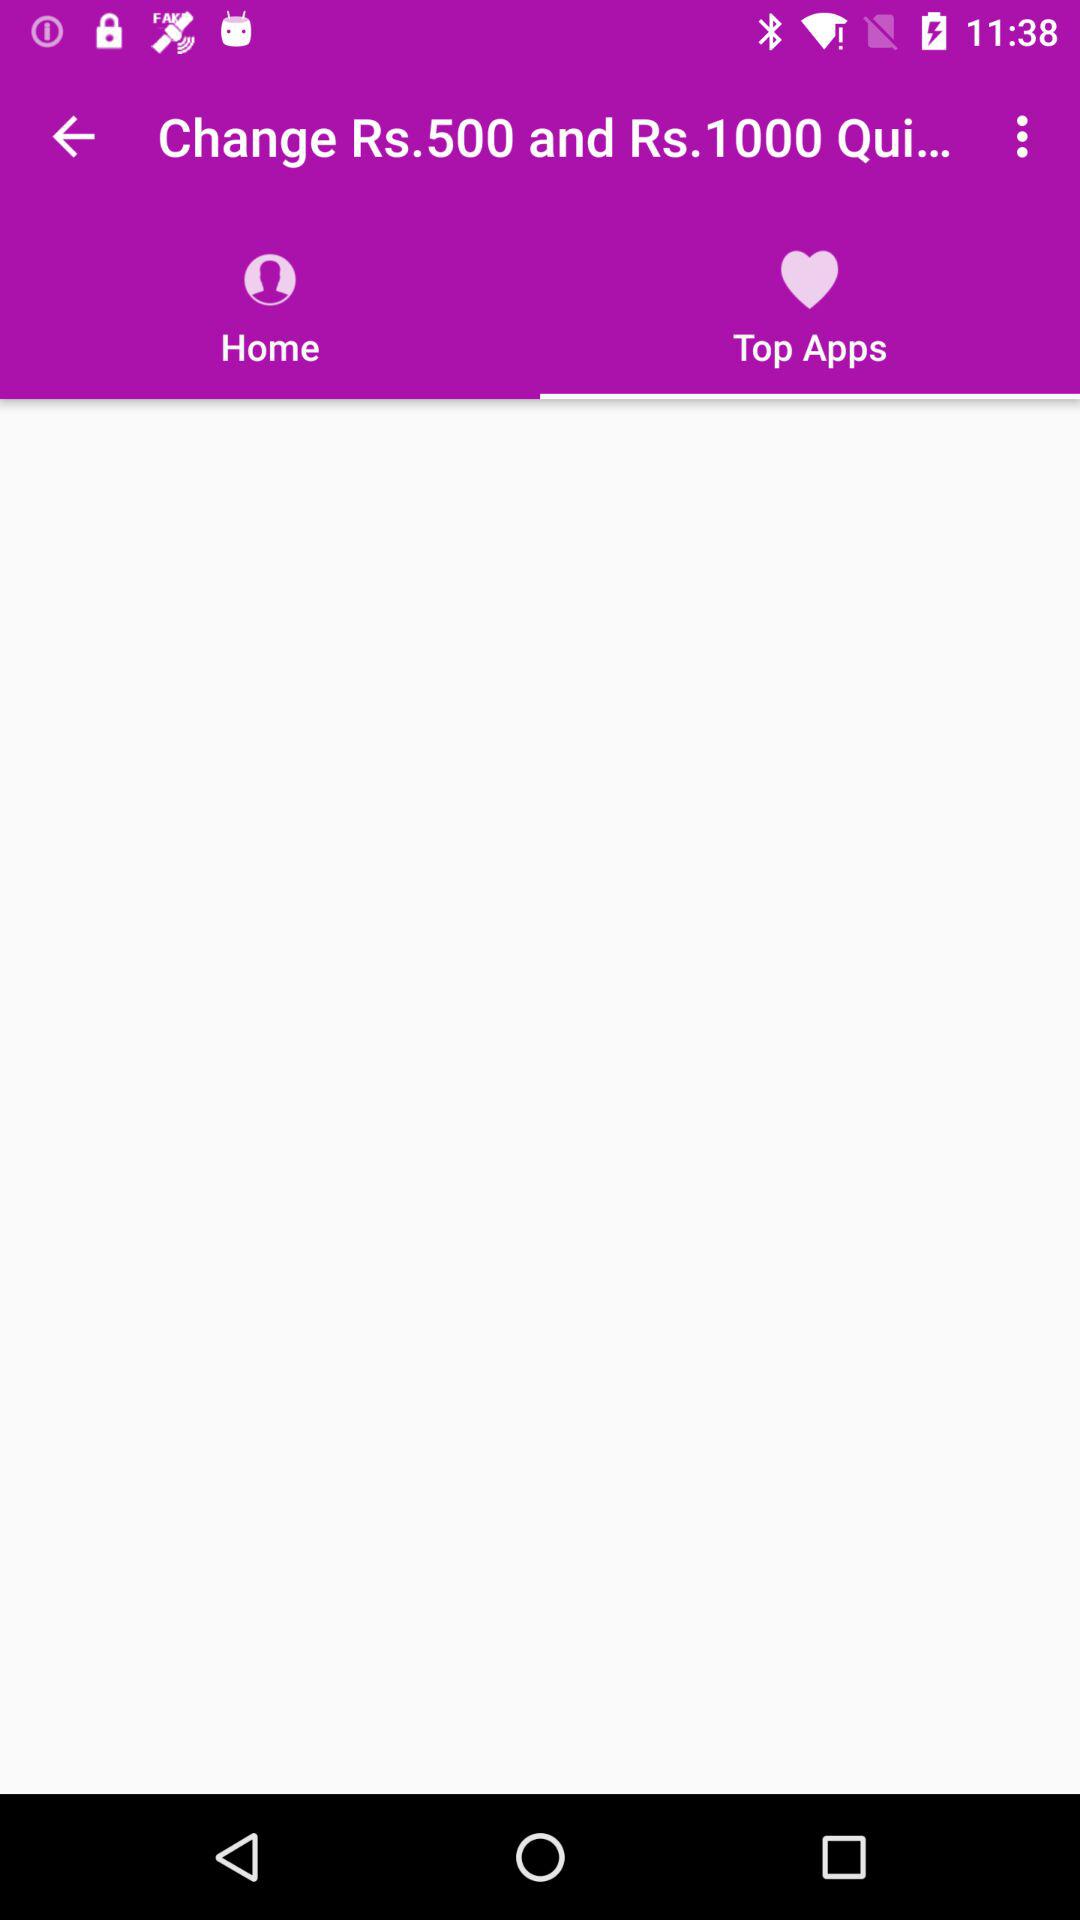 Image resolution: width=1080 pixels, height=1920 pixels. What do you see at coordinates (73, 136) in the screenshot?
I see `launch the item above home item` at bounding box center [73, 136].